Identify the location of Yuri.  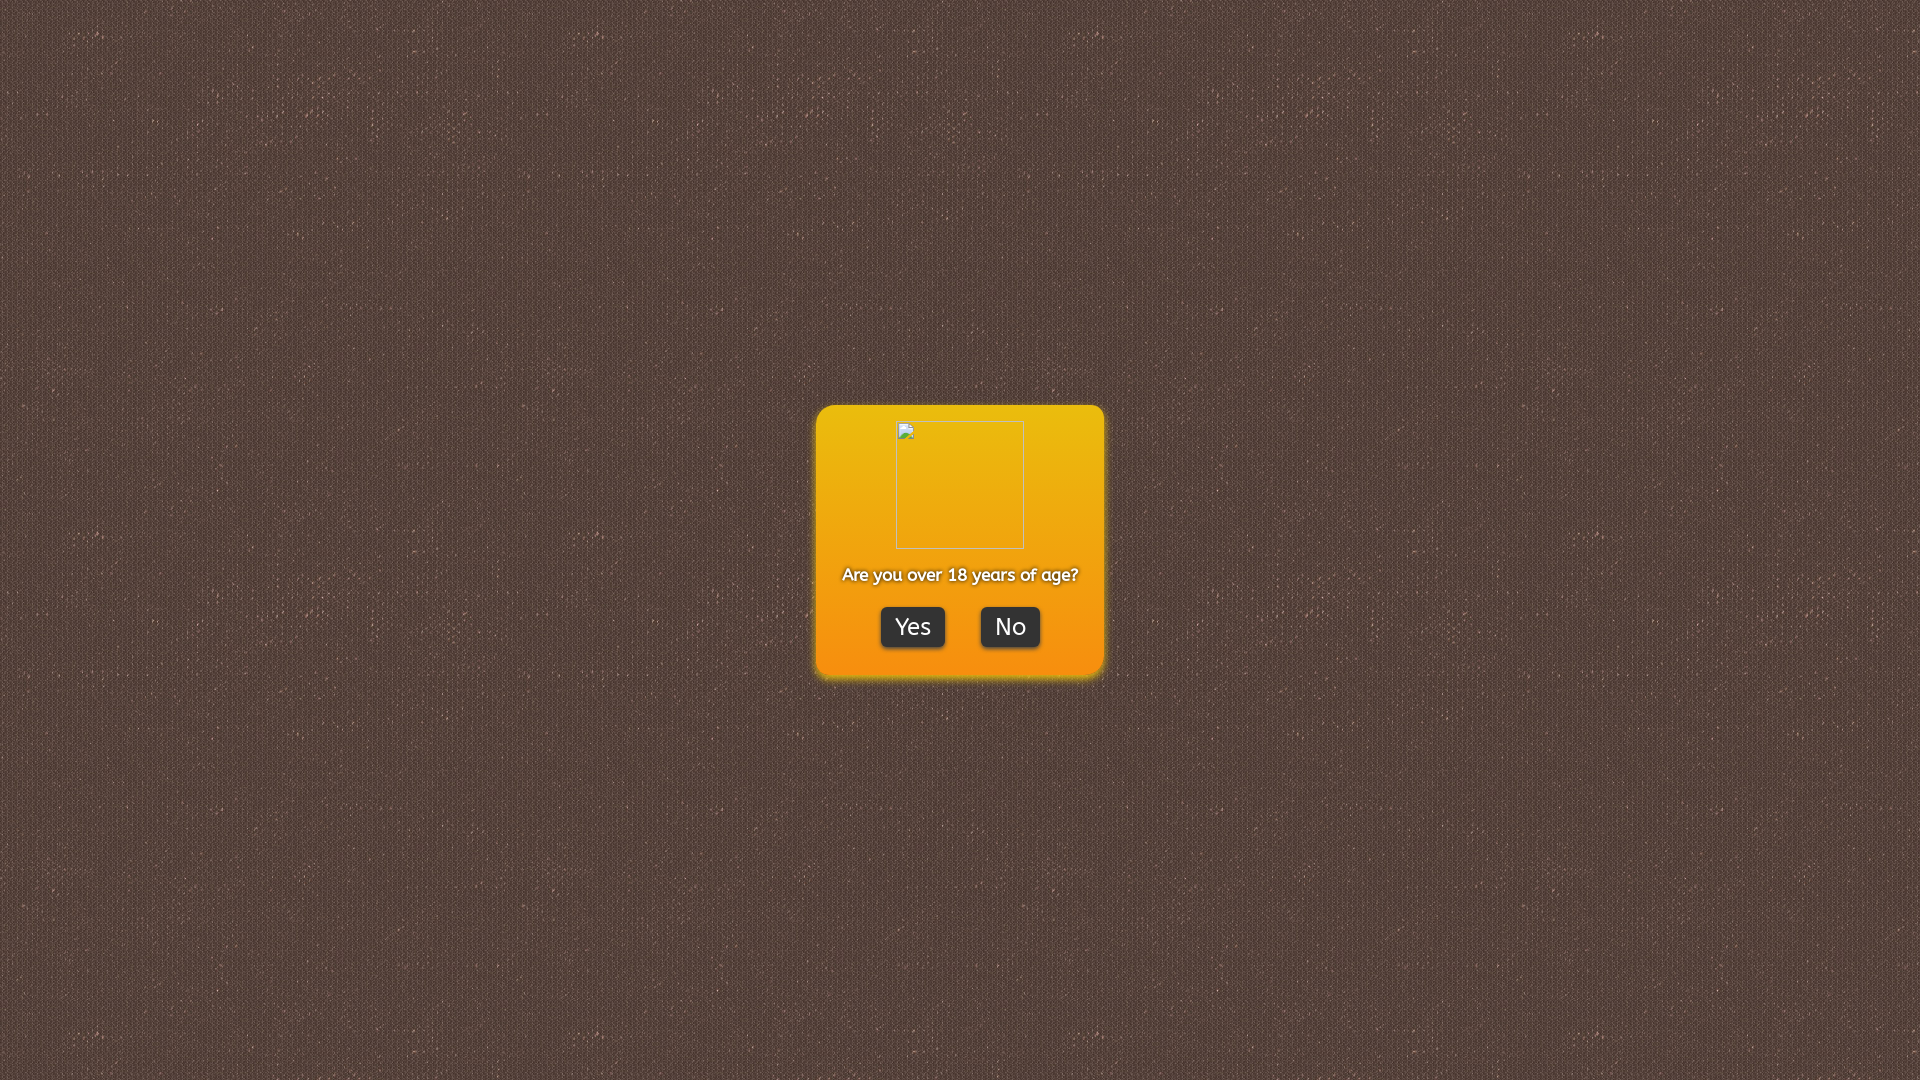
(870, 839).